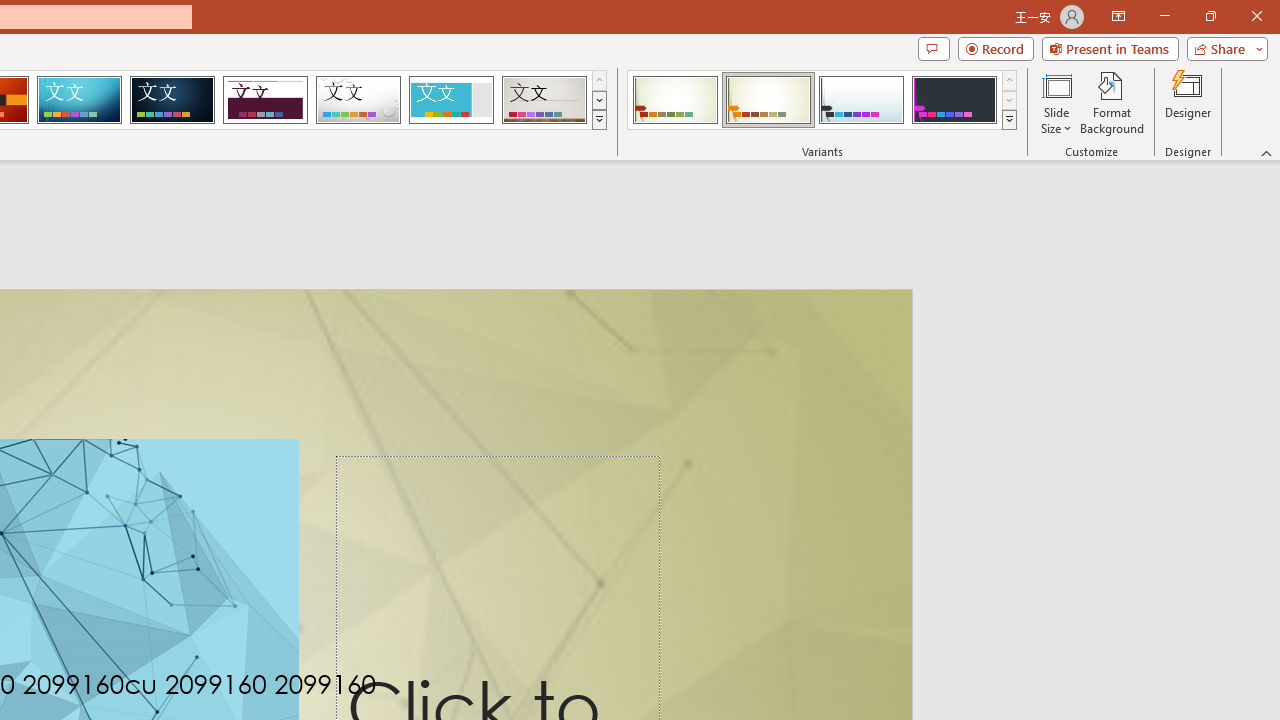 The width and height of the screenshot is (1280, 720). I want to click on Themes, so click(598, 120).